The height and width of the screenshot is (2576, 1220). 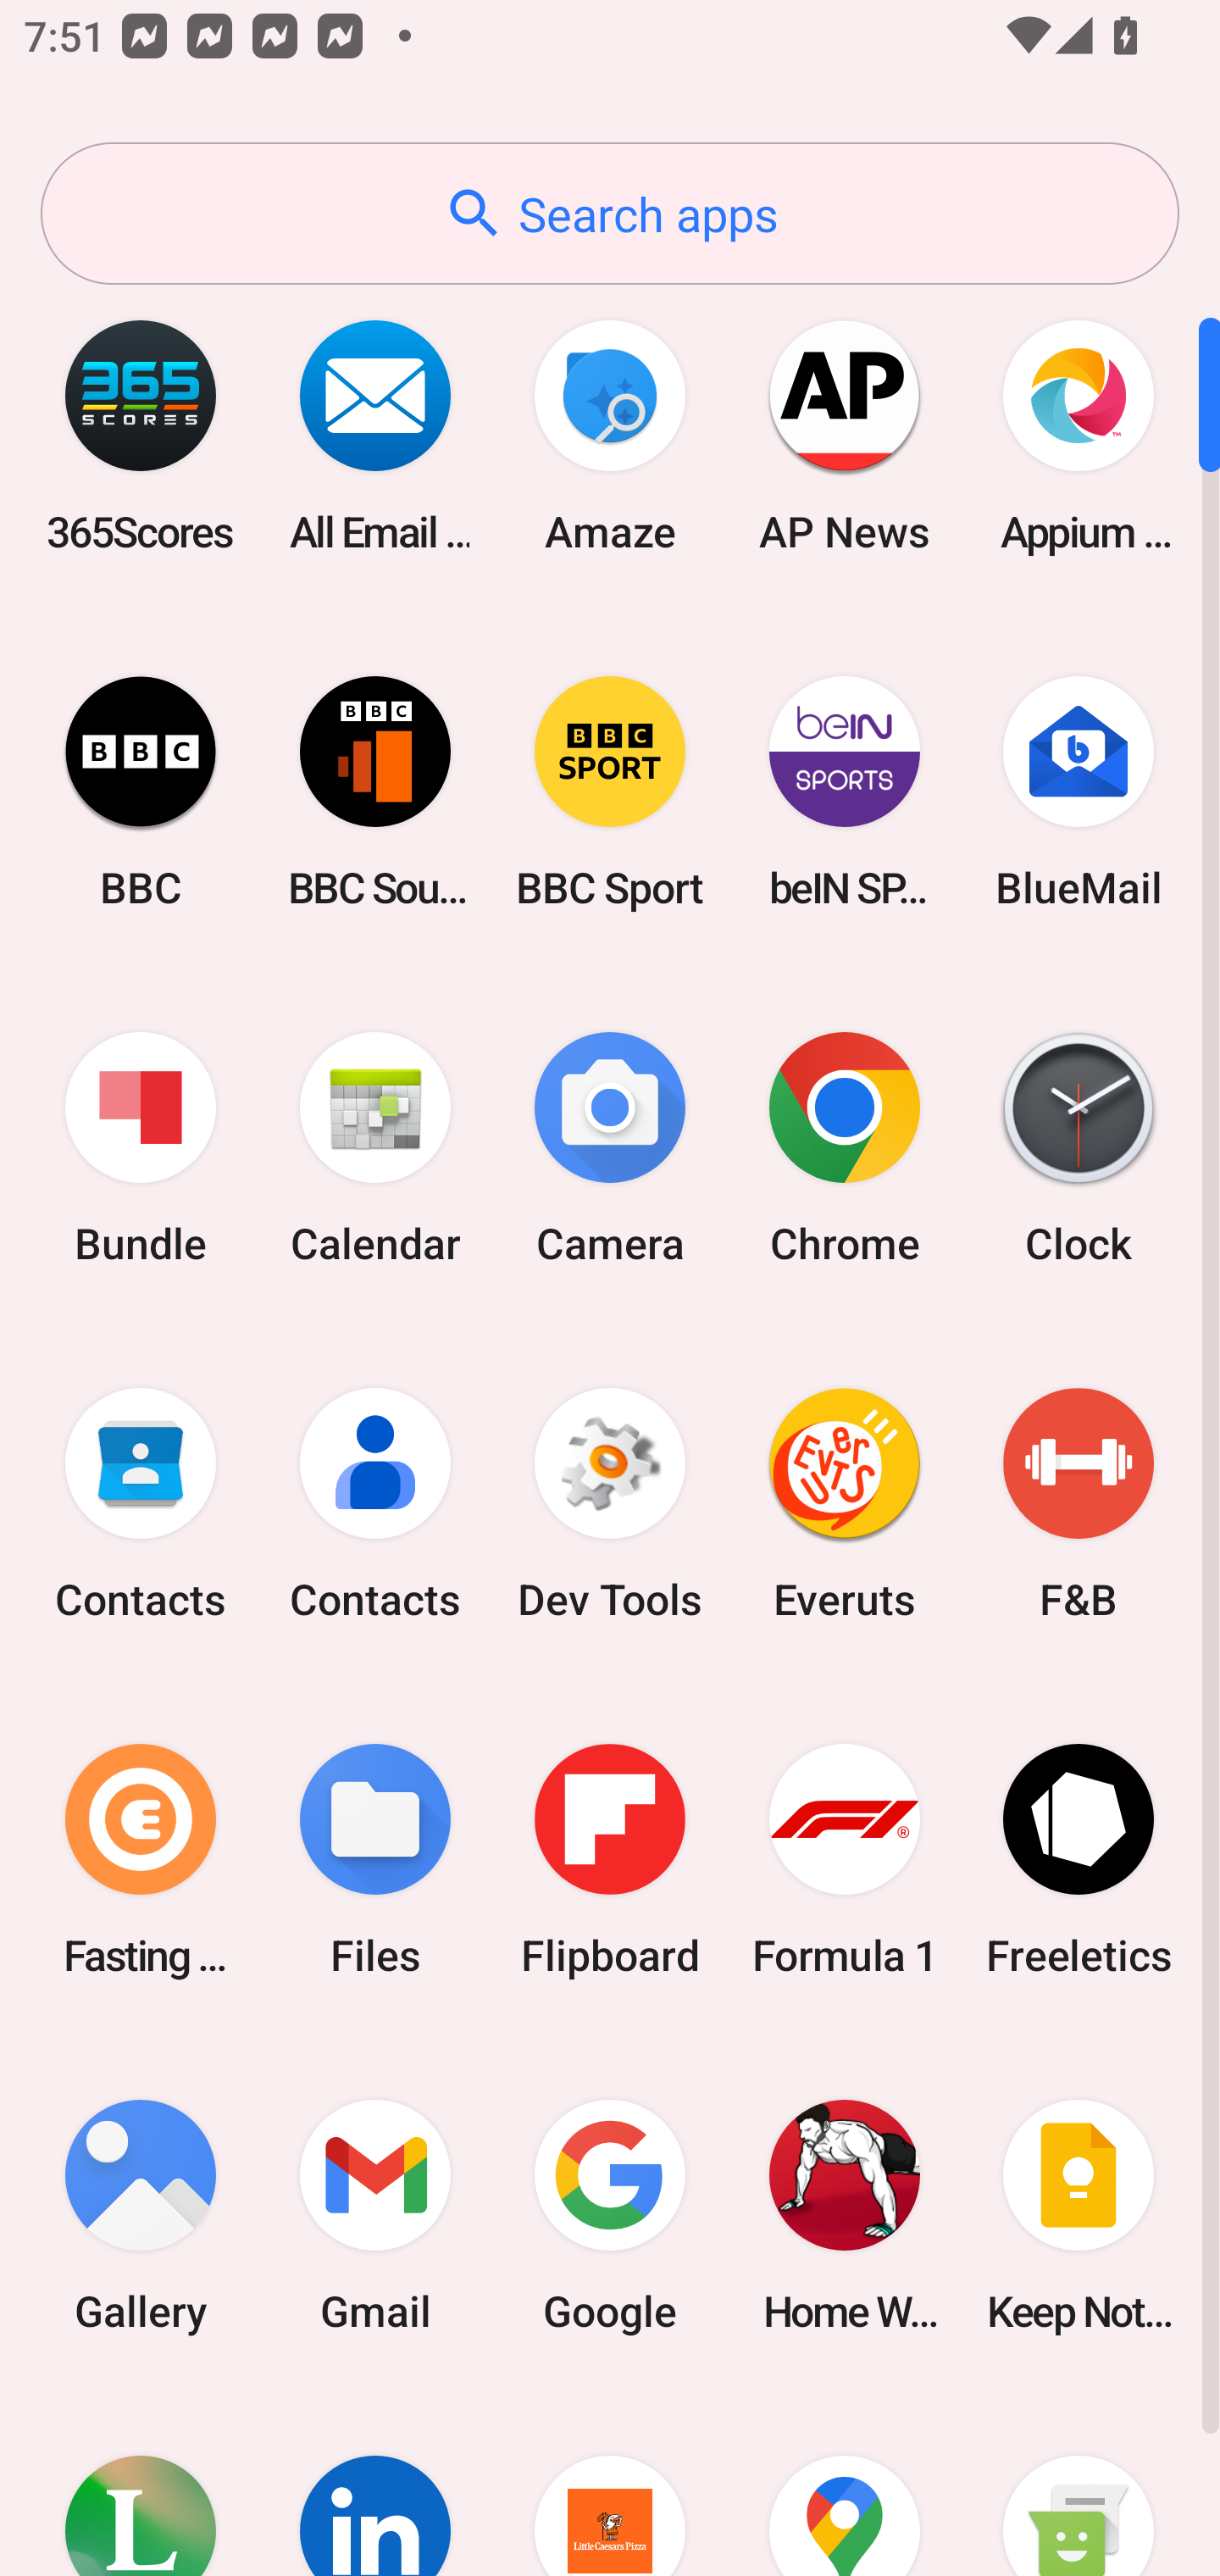 I want to click on Files, so click(x=375, y=1859).